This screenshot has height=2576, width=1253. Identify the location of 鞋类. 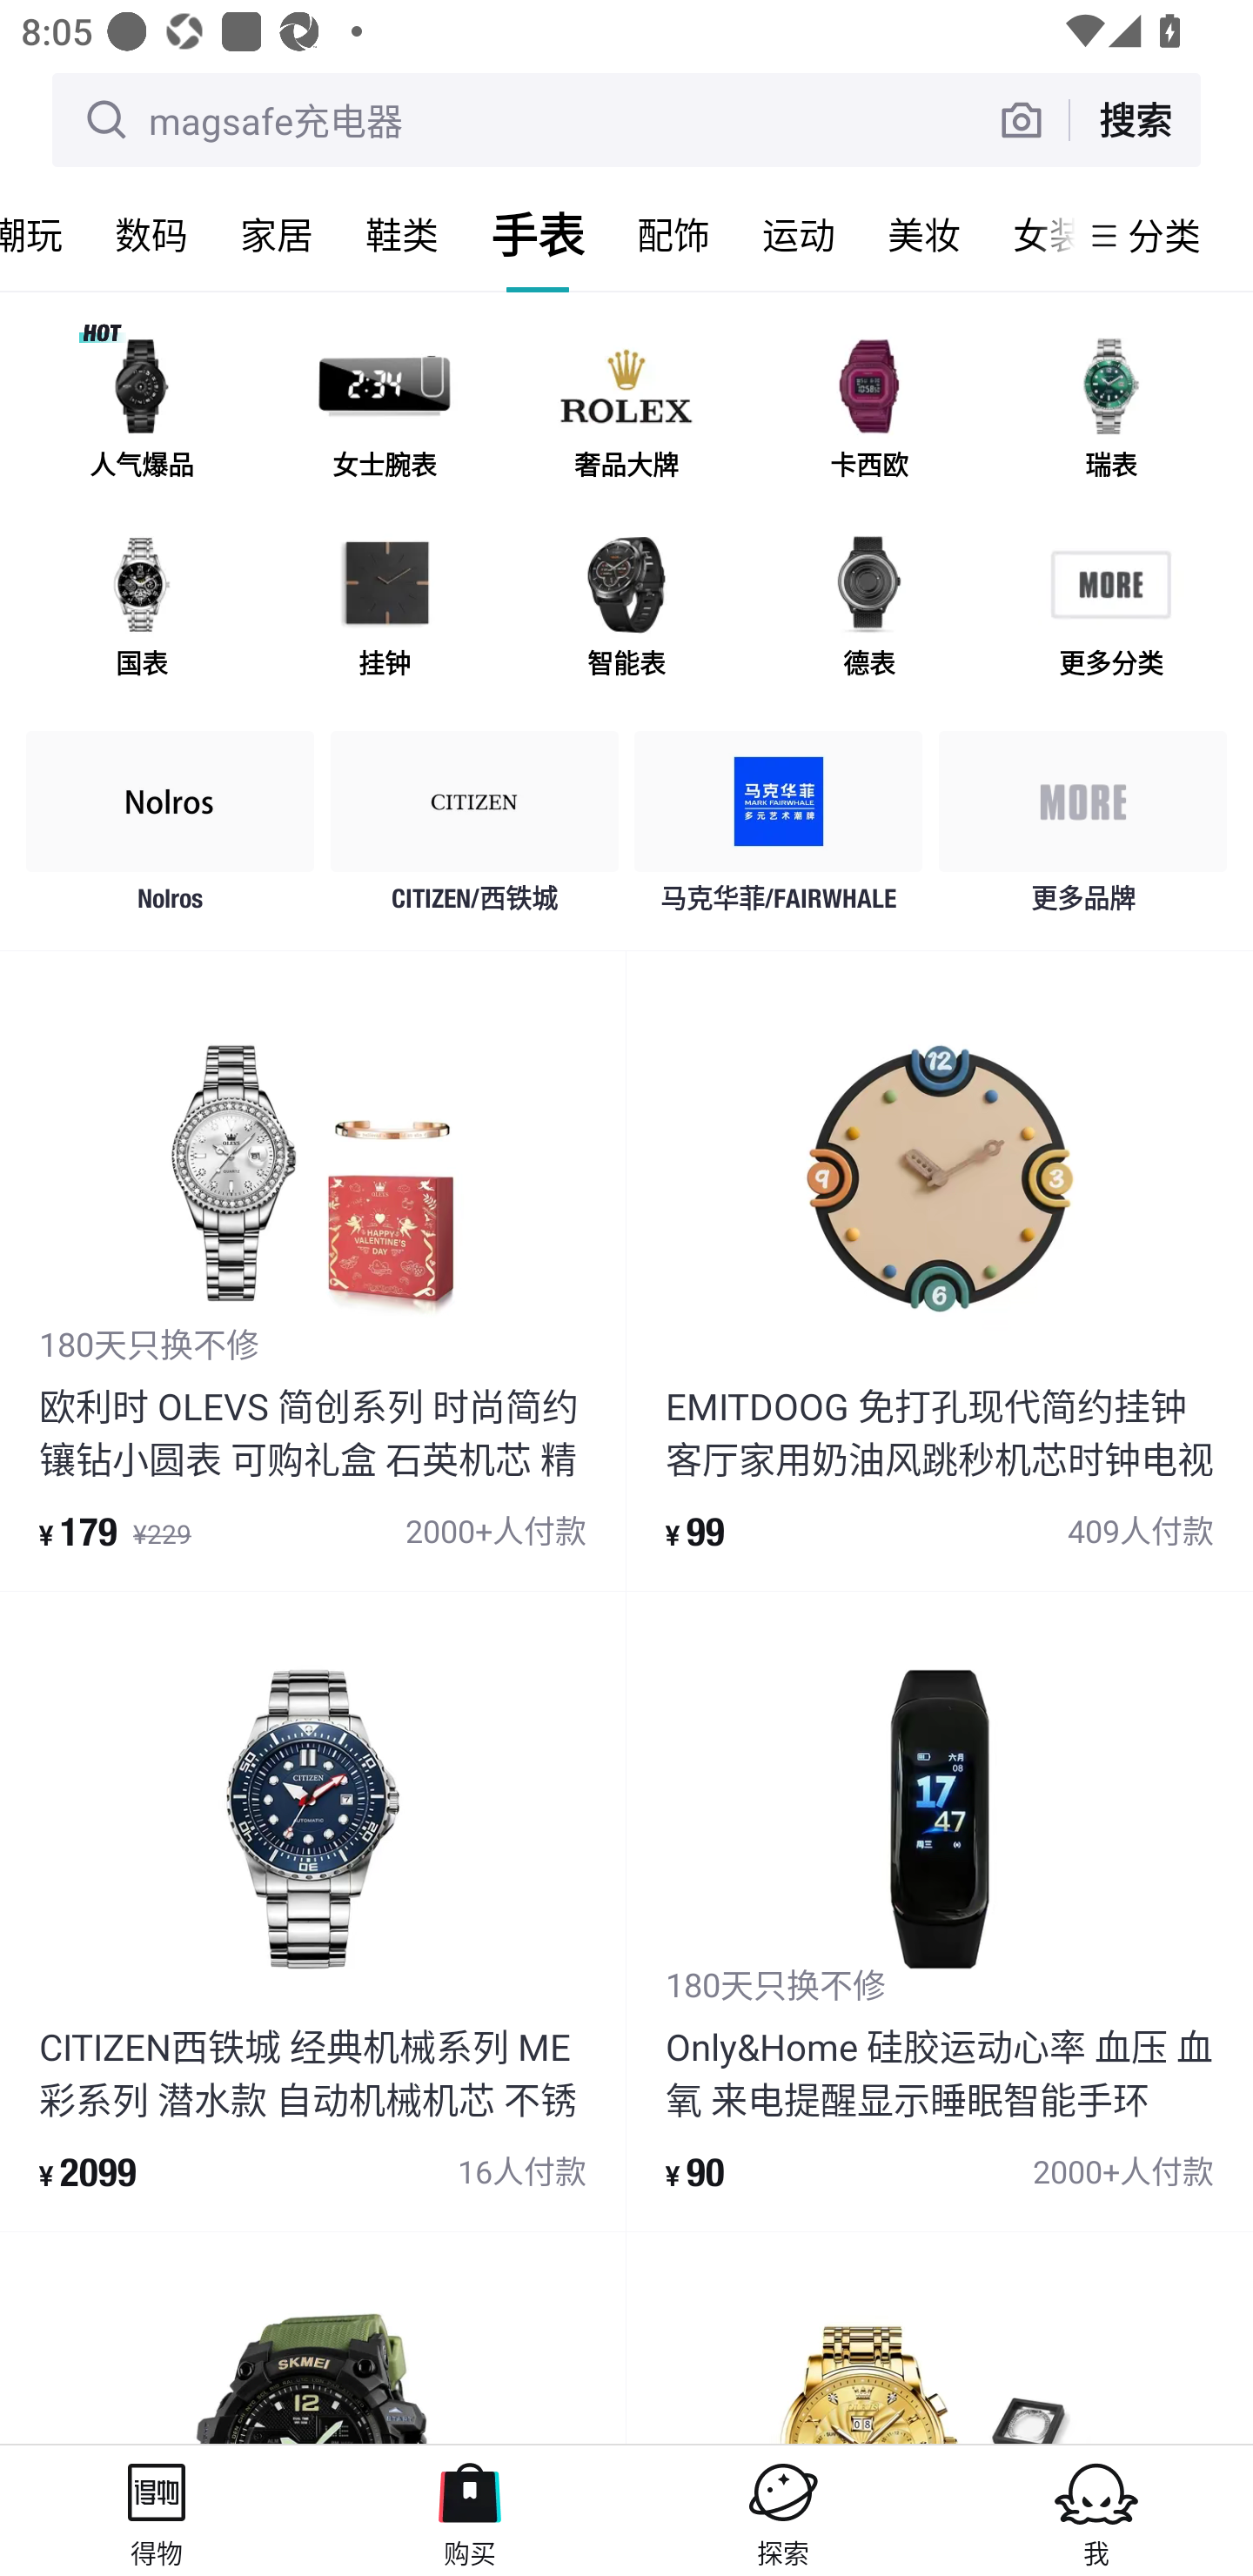
(402, 235).